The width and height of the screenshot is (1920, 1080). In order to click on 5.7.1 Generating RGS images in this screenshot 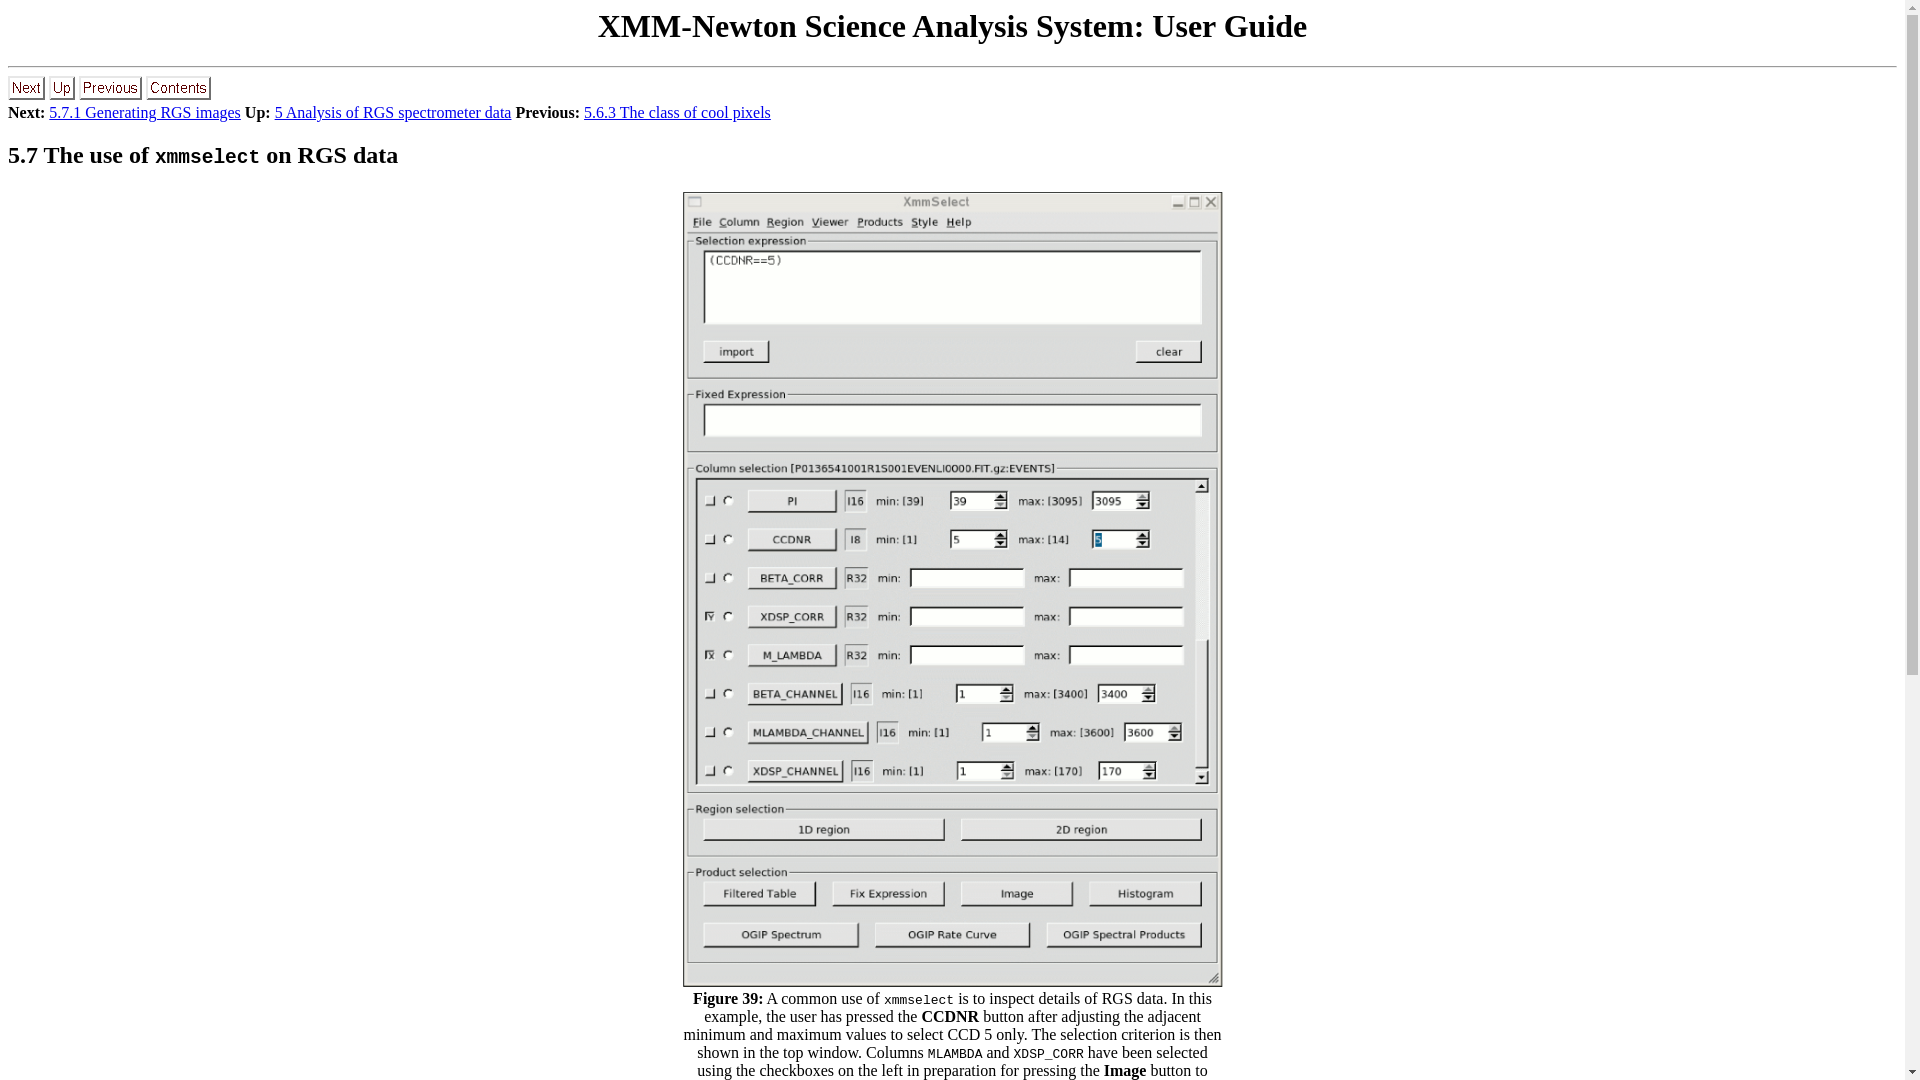, I will do `click(145, 112)`.